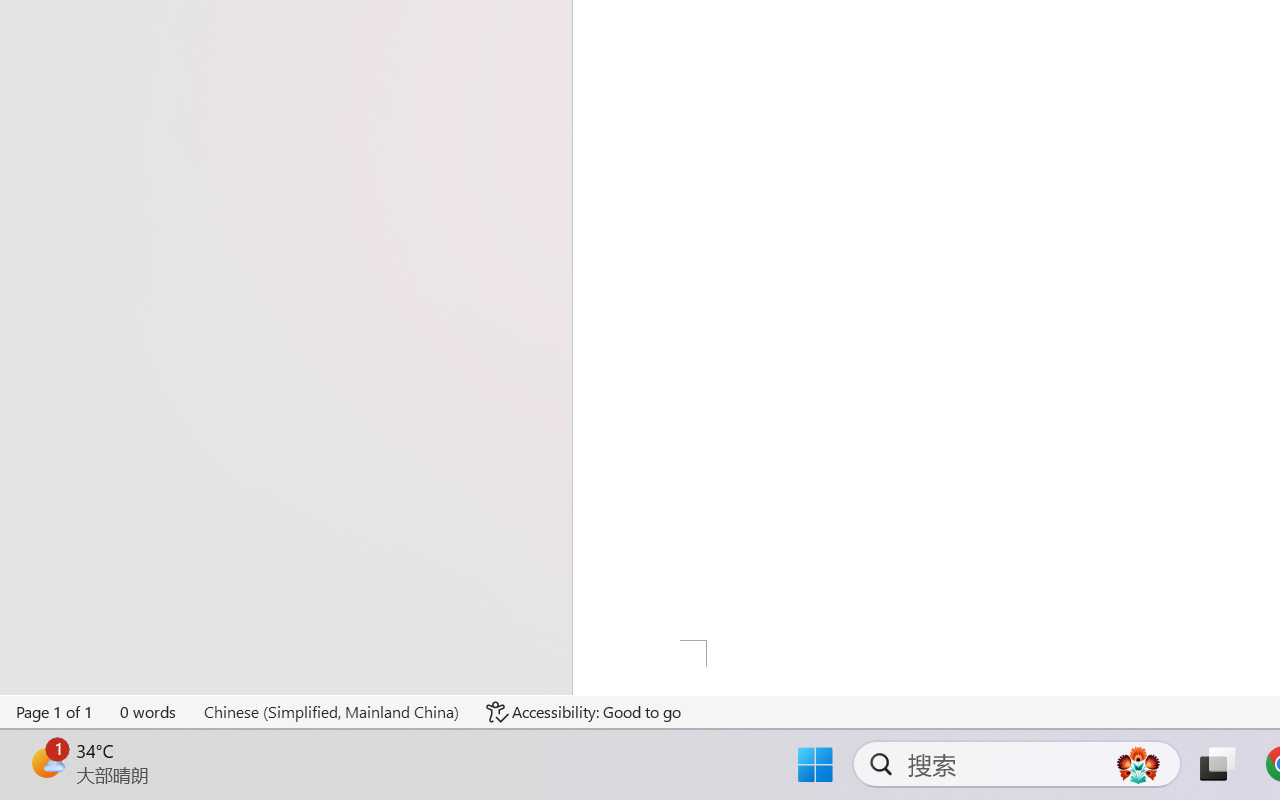 This screenshot has height=800, width=1280. Describe the element at coordinates (331, 712) in the screenshot. I see `Language Chinese (Simplified, Mainland China)` at that location.